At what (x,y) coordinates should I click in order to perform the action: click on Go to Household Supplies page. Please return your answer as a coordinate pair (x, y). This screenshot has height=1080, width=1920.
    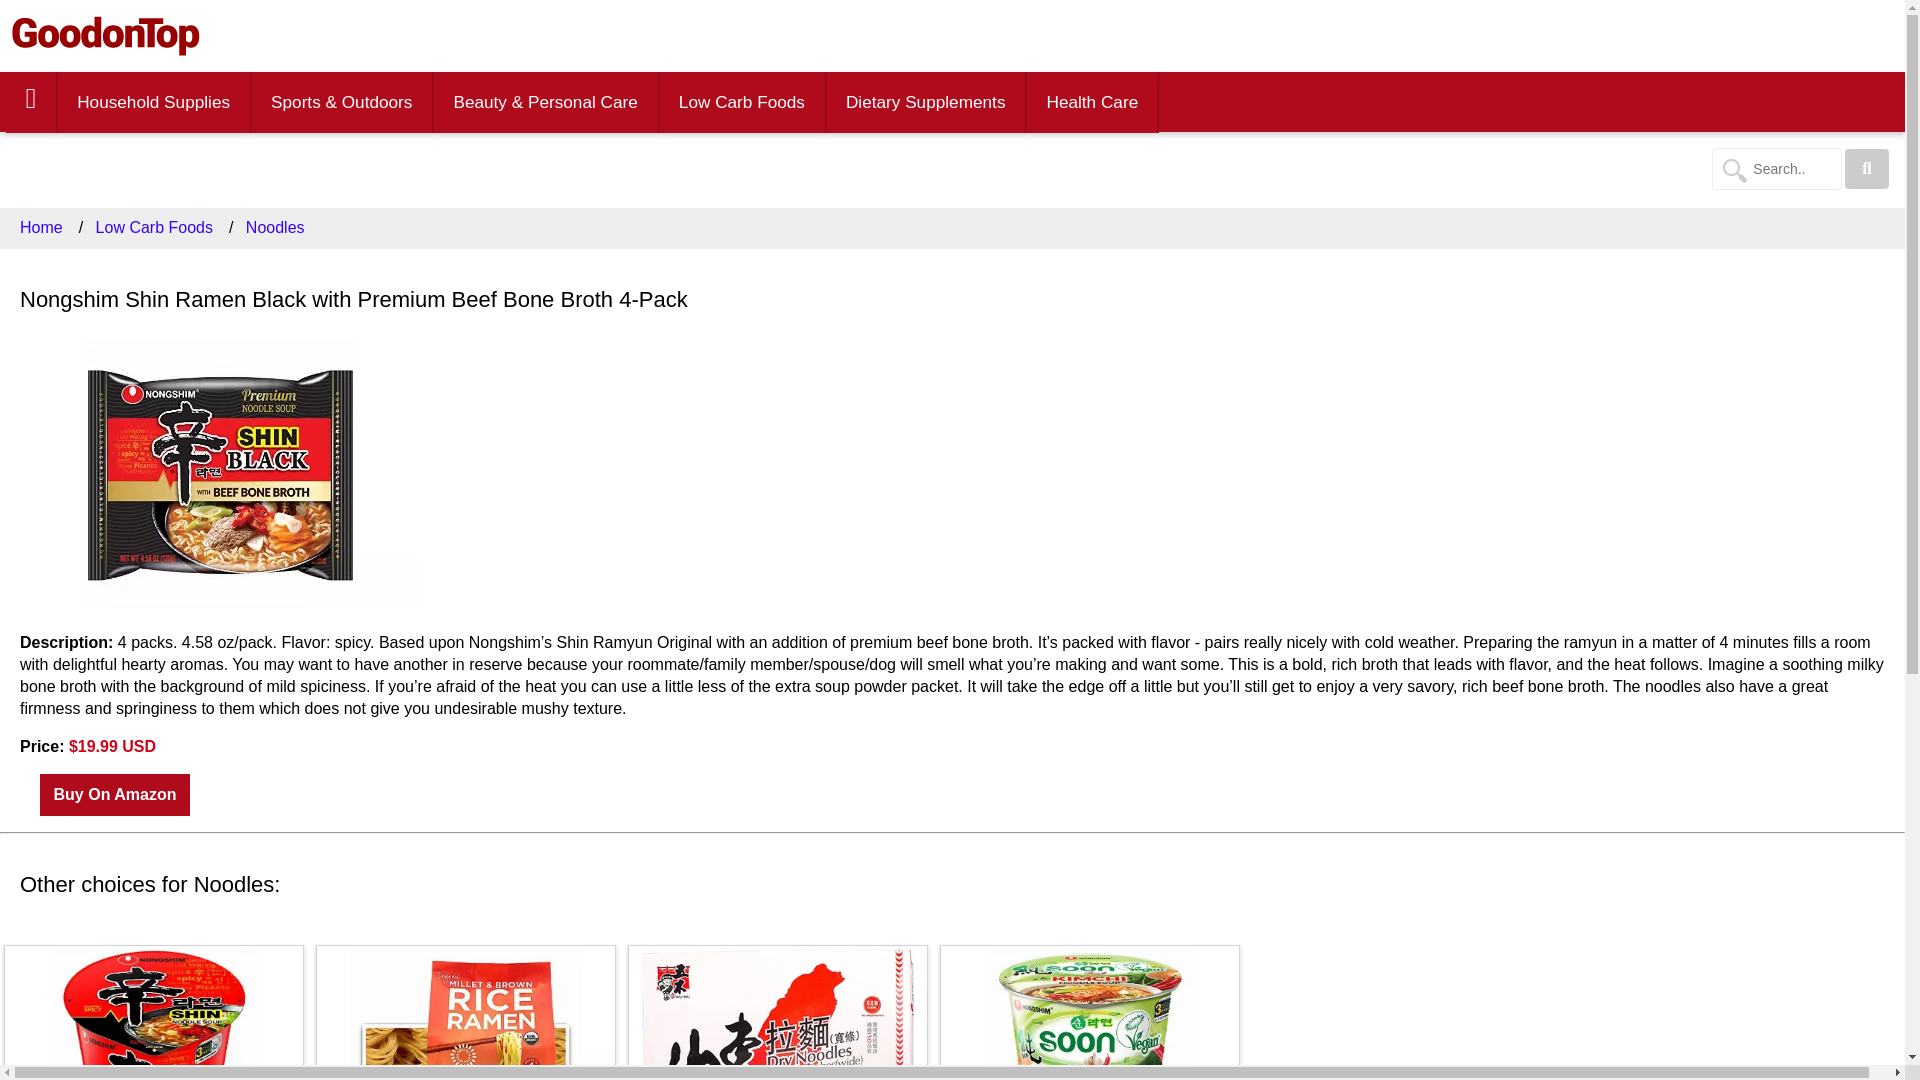
    Looking at the image, I should click on (154, 102).